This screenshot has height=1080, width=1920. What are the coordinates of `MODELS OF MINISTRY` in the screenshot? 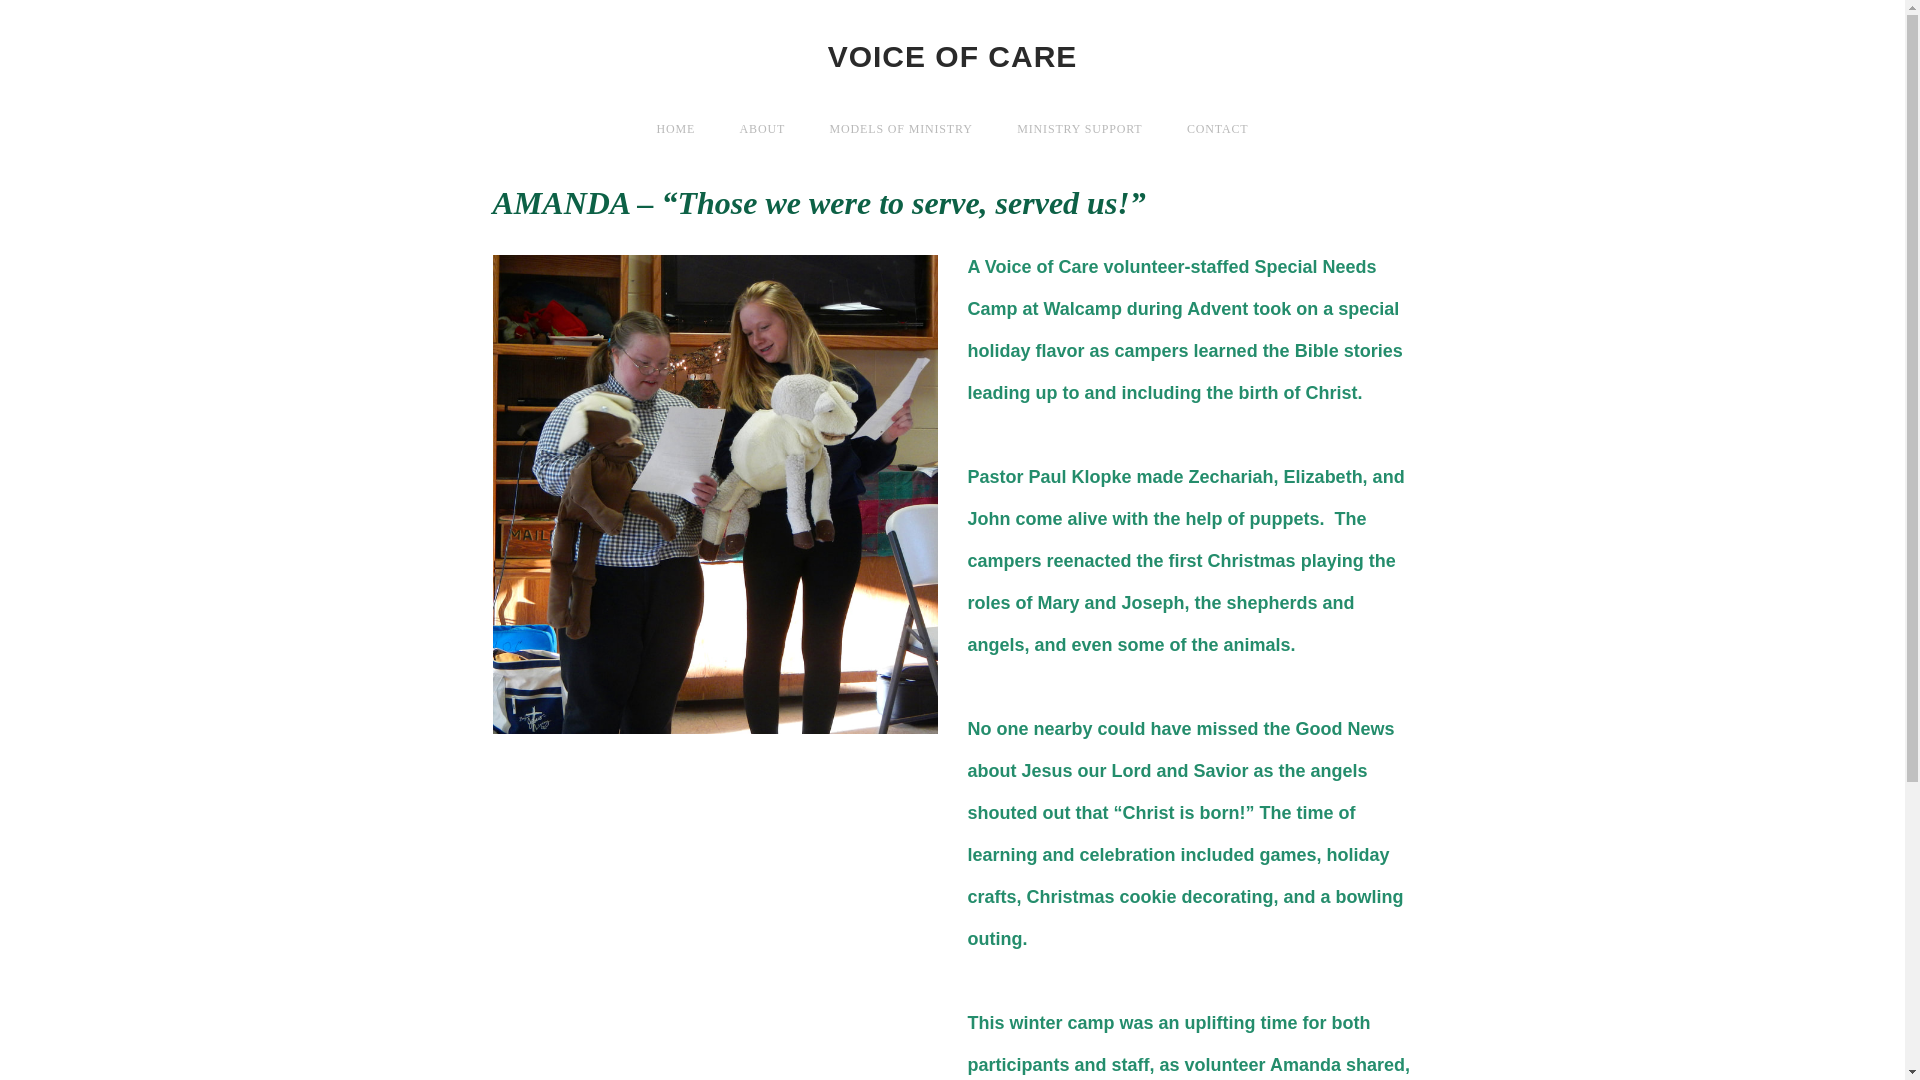 It's located at (901, 128).